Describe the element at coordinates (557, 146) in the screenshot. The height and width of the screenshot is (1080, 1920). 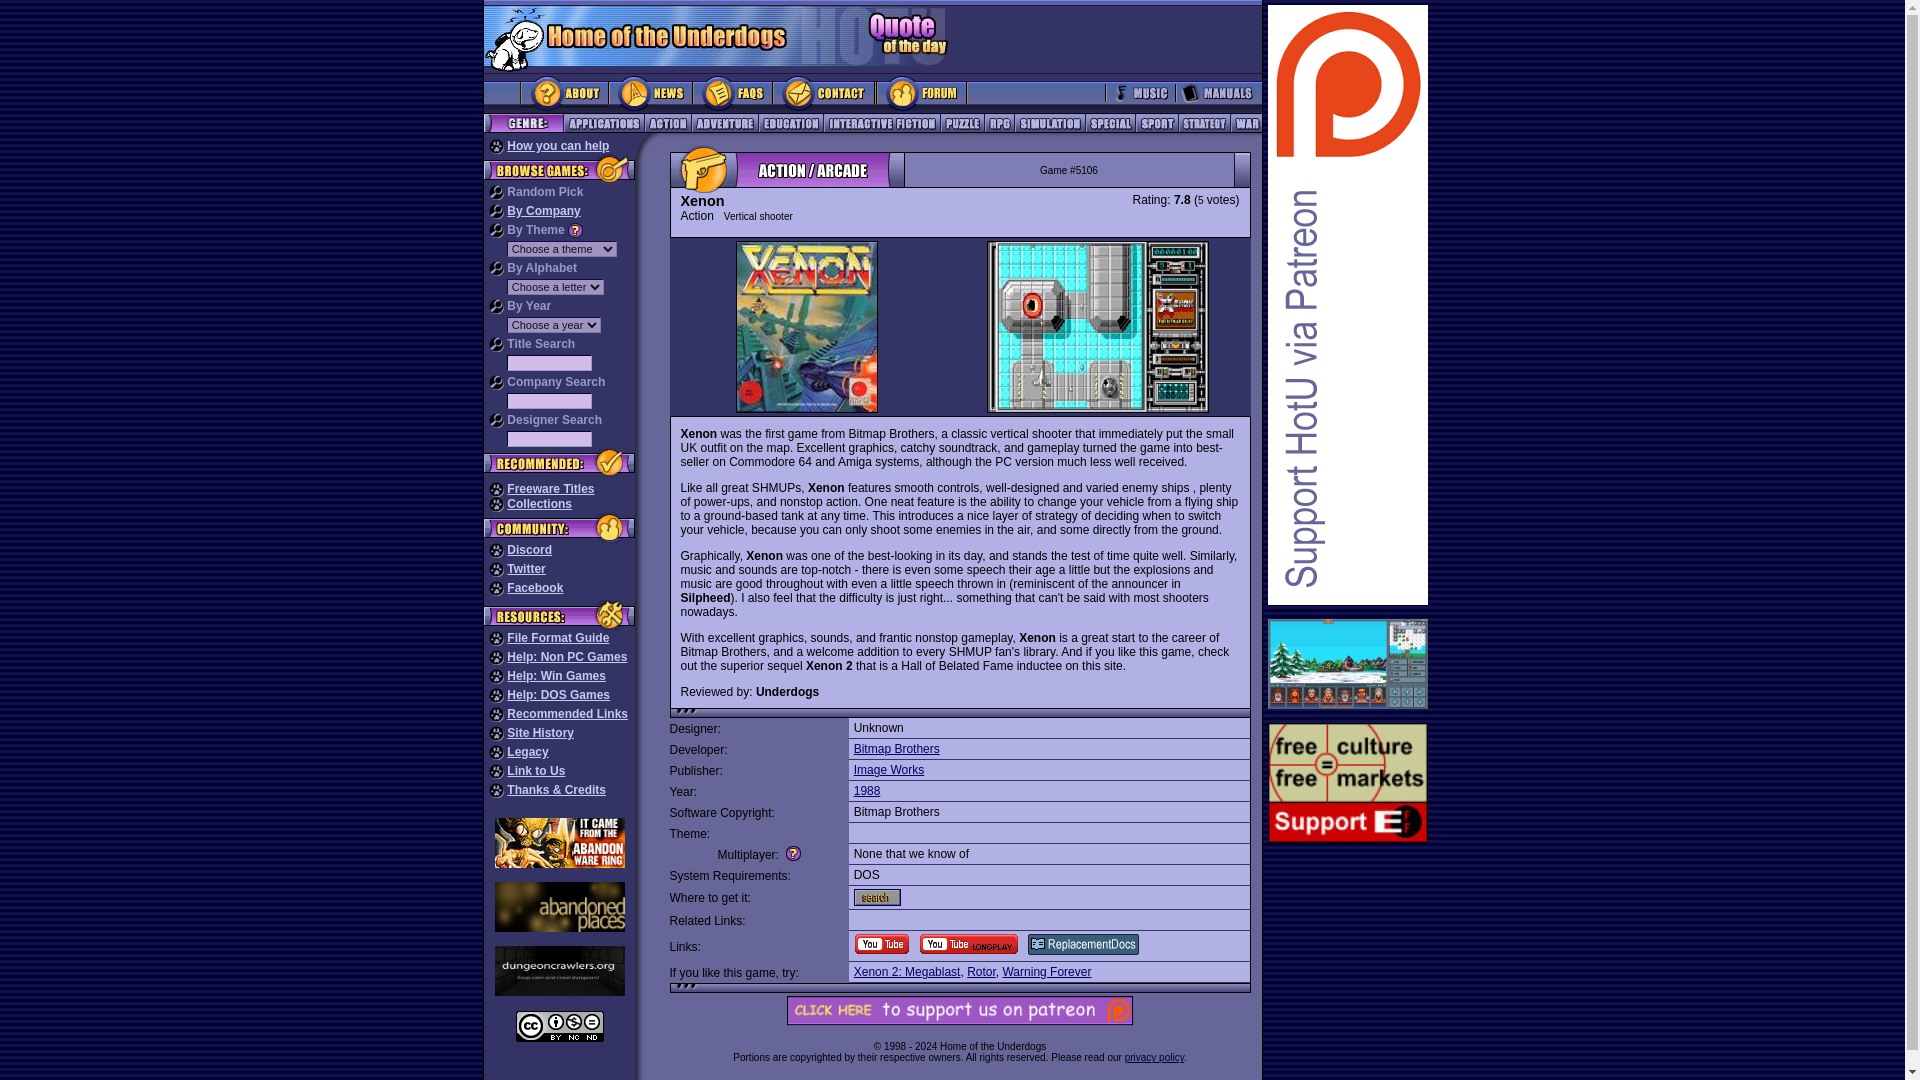
I see `How you can help` at that location.